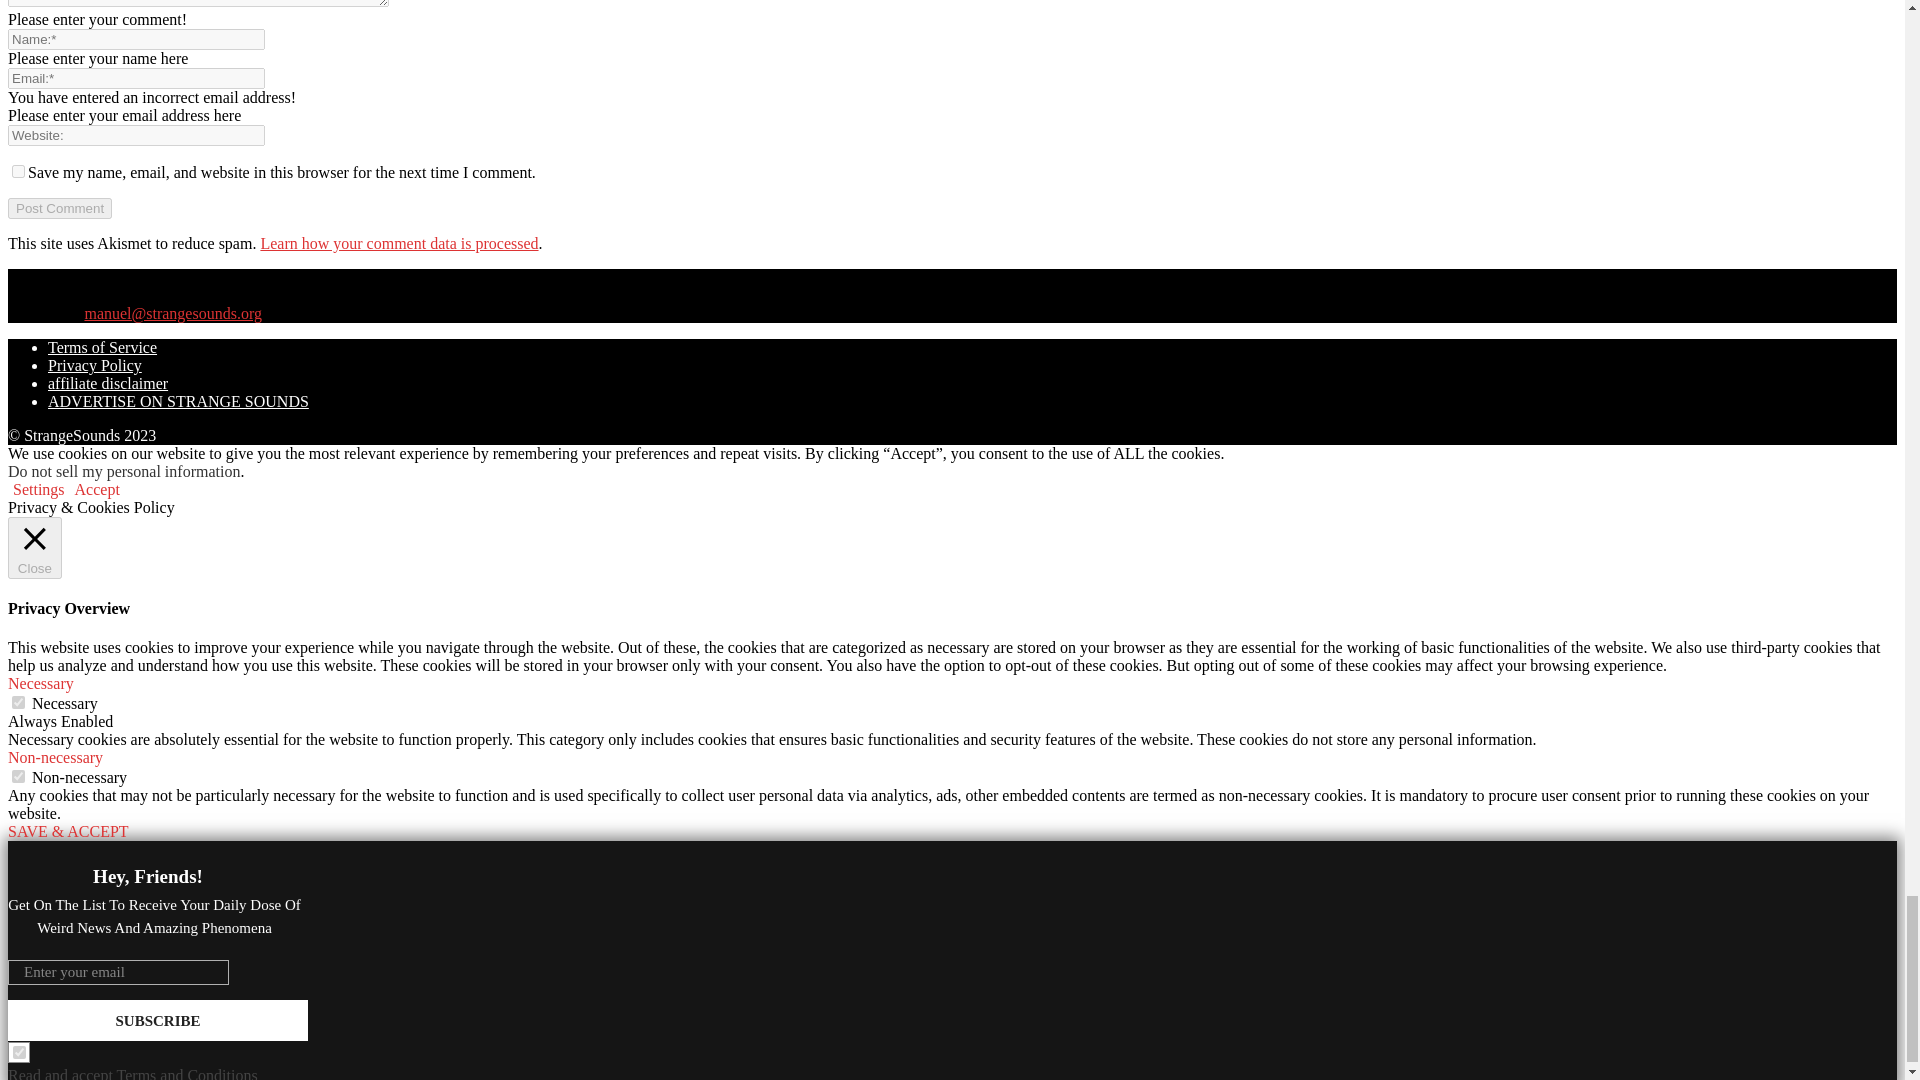  What do you see at coordinates (18, 776) in the screenshot?
I see `on` at bounding box center [18, 776].